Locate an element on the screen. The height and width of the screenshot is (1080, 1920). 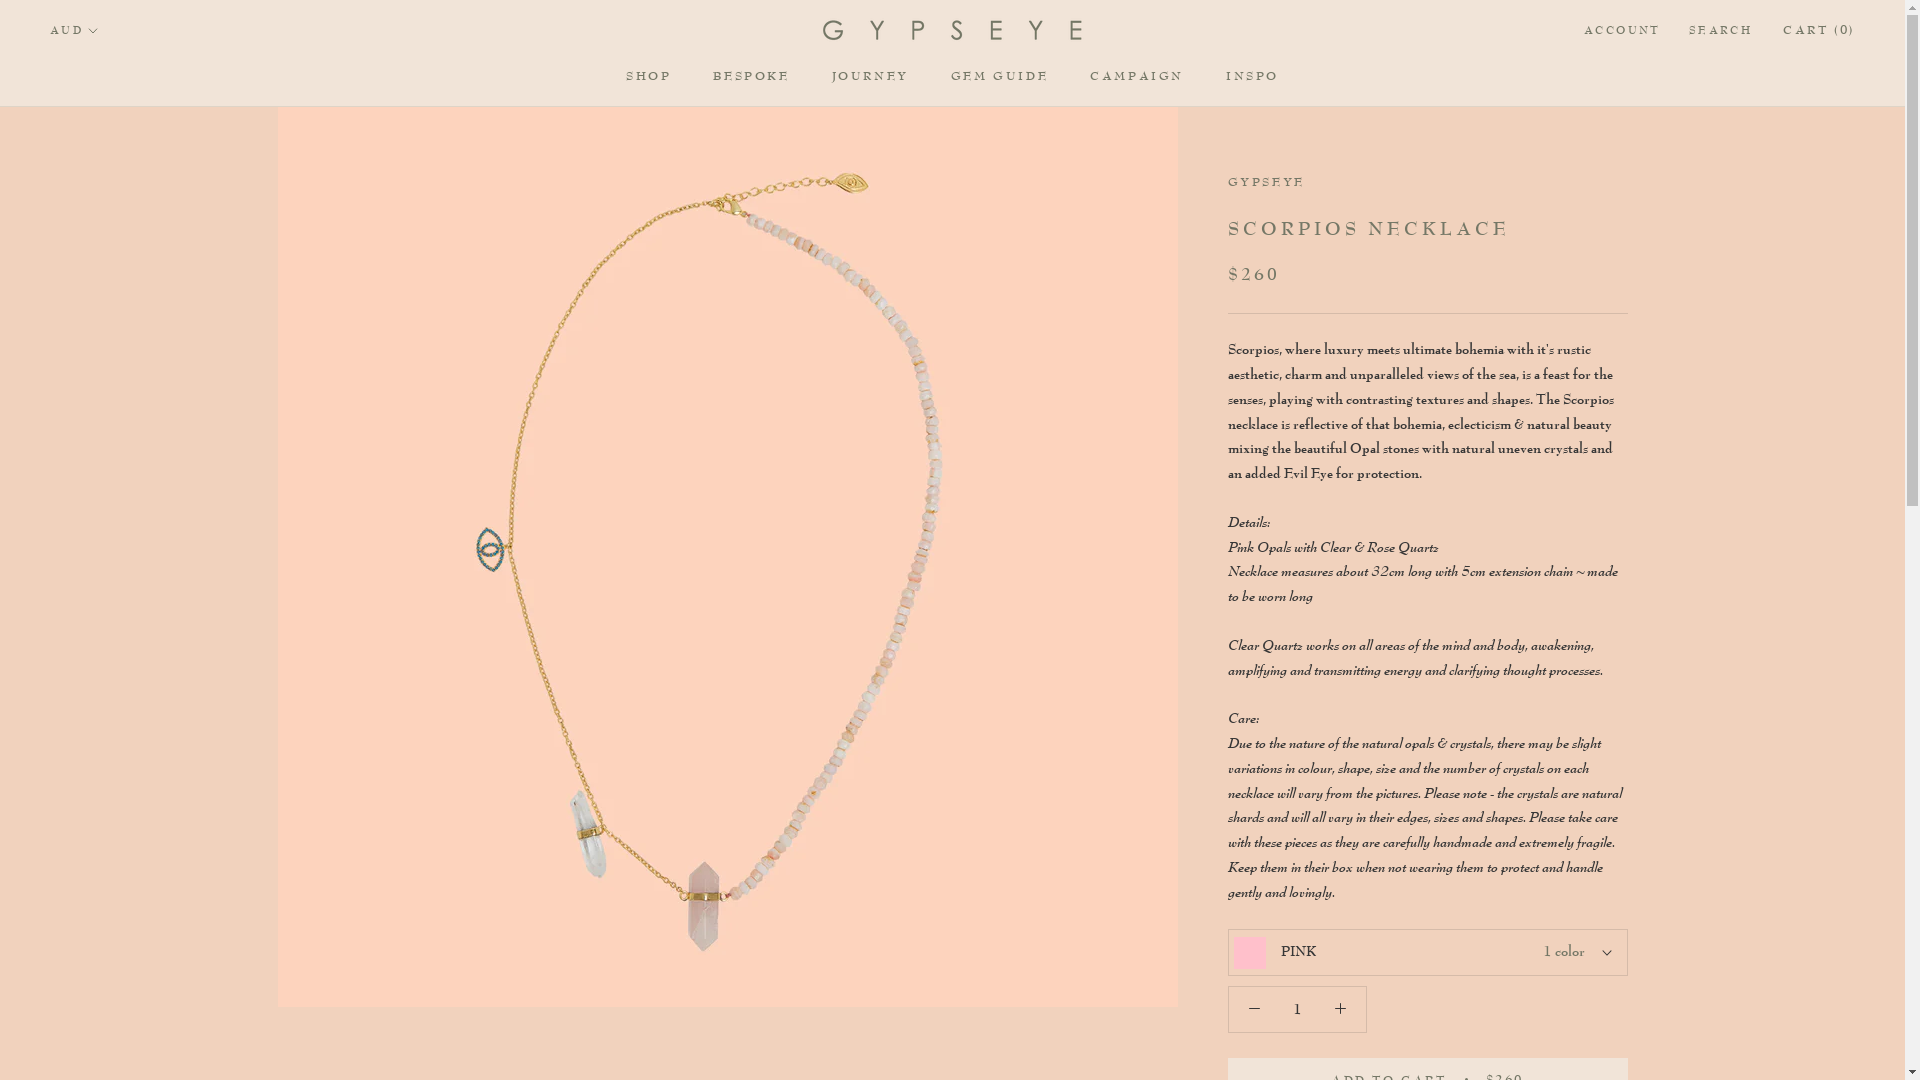
JOURNEY
JOURNEY is located at coordinates (870, 76).